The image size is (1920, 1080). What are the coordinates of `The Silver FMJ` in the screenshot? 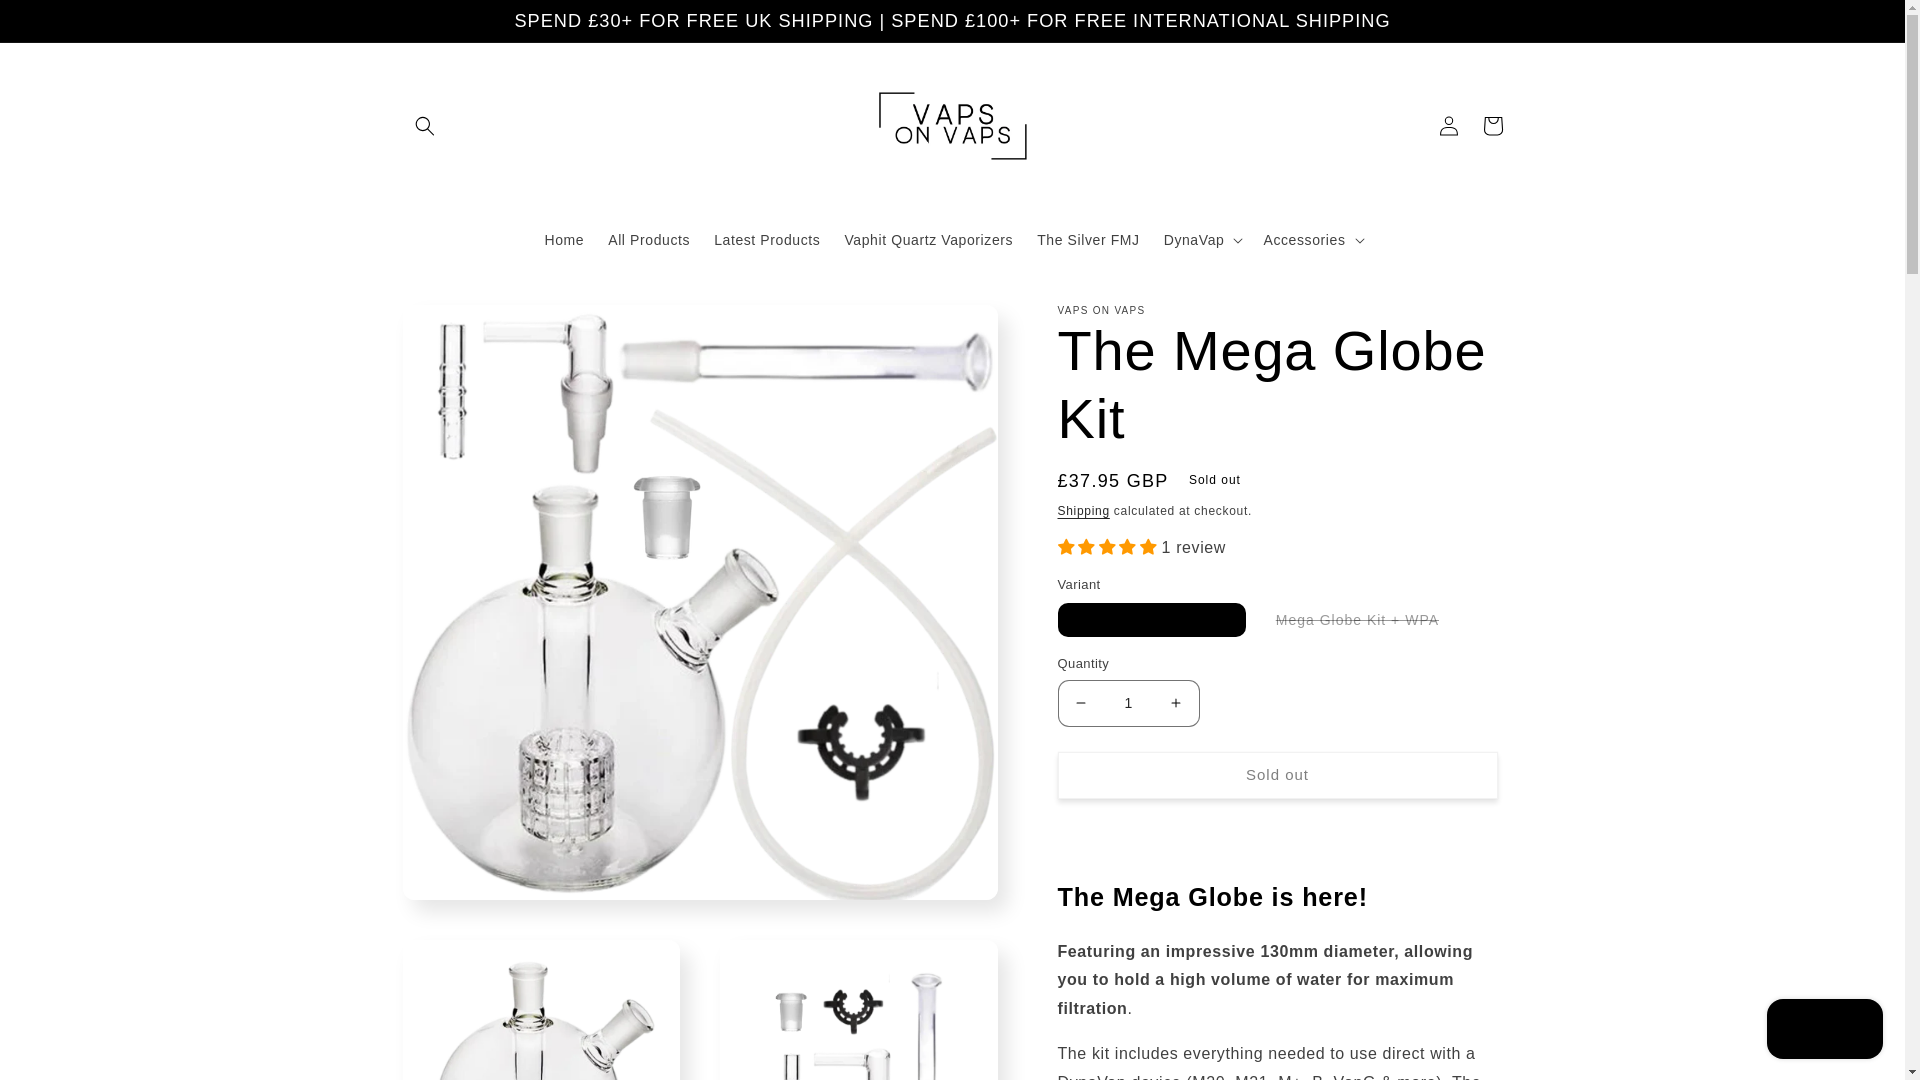 It's located at (1088, 240).